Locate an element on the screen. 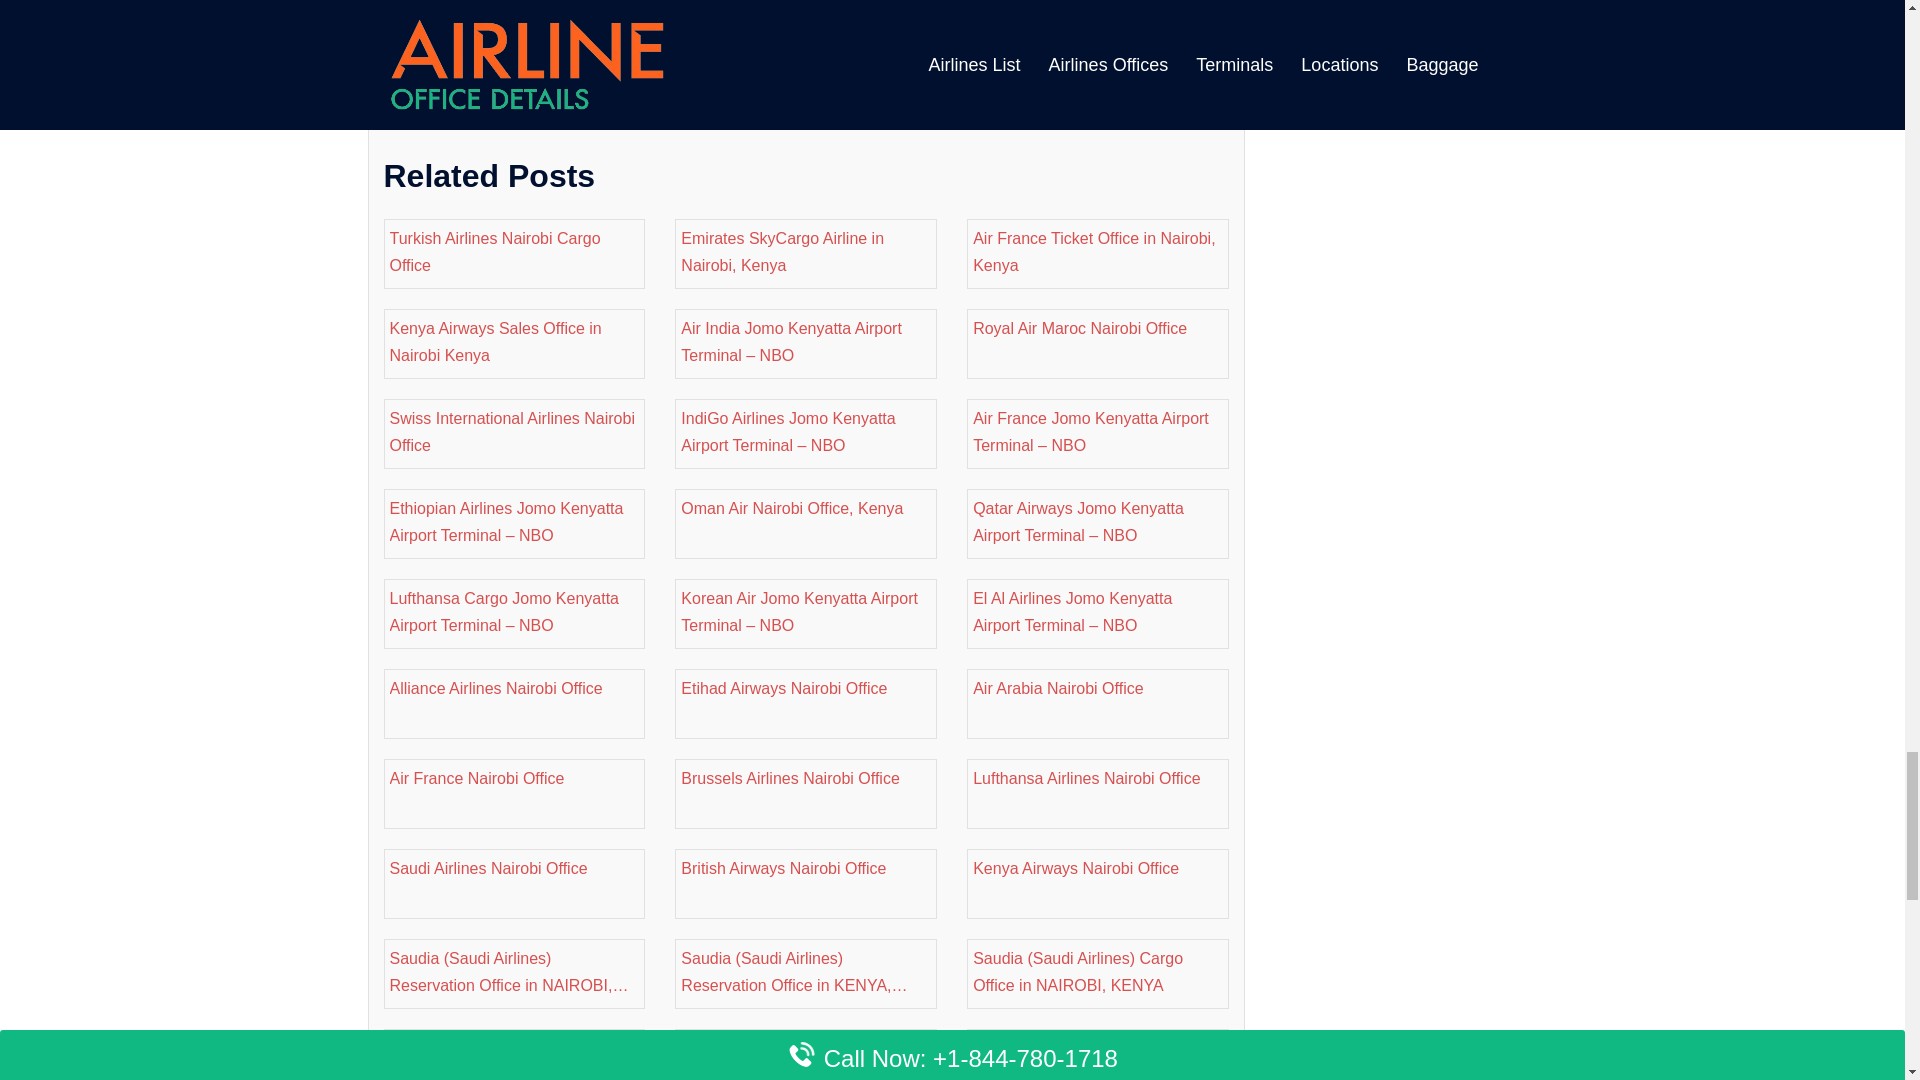 This screenshot has height=1080, width=1920. Swiss International Airlines Nairobi Office is located at coordinates (514, 432).